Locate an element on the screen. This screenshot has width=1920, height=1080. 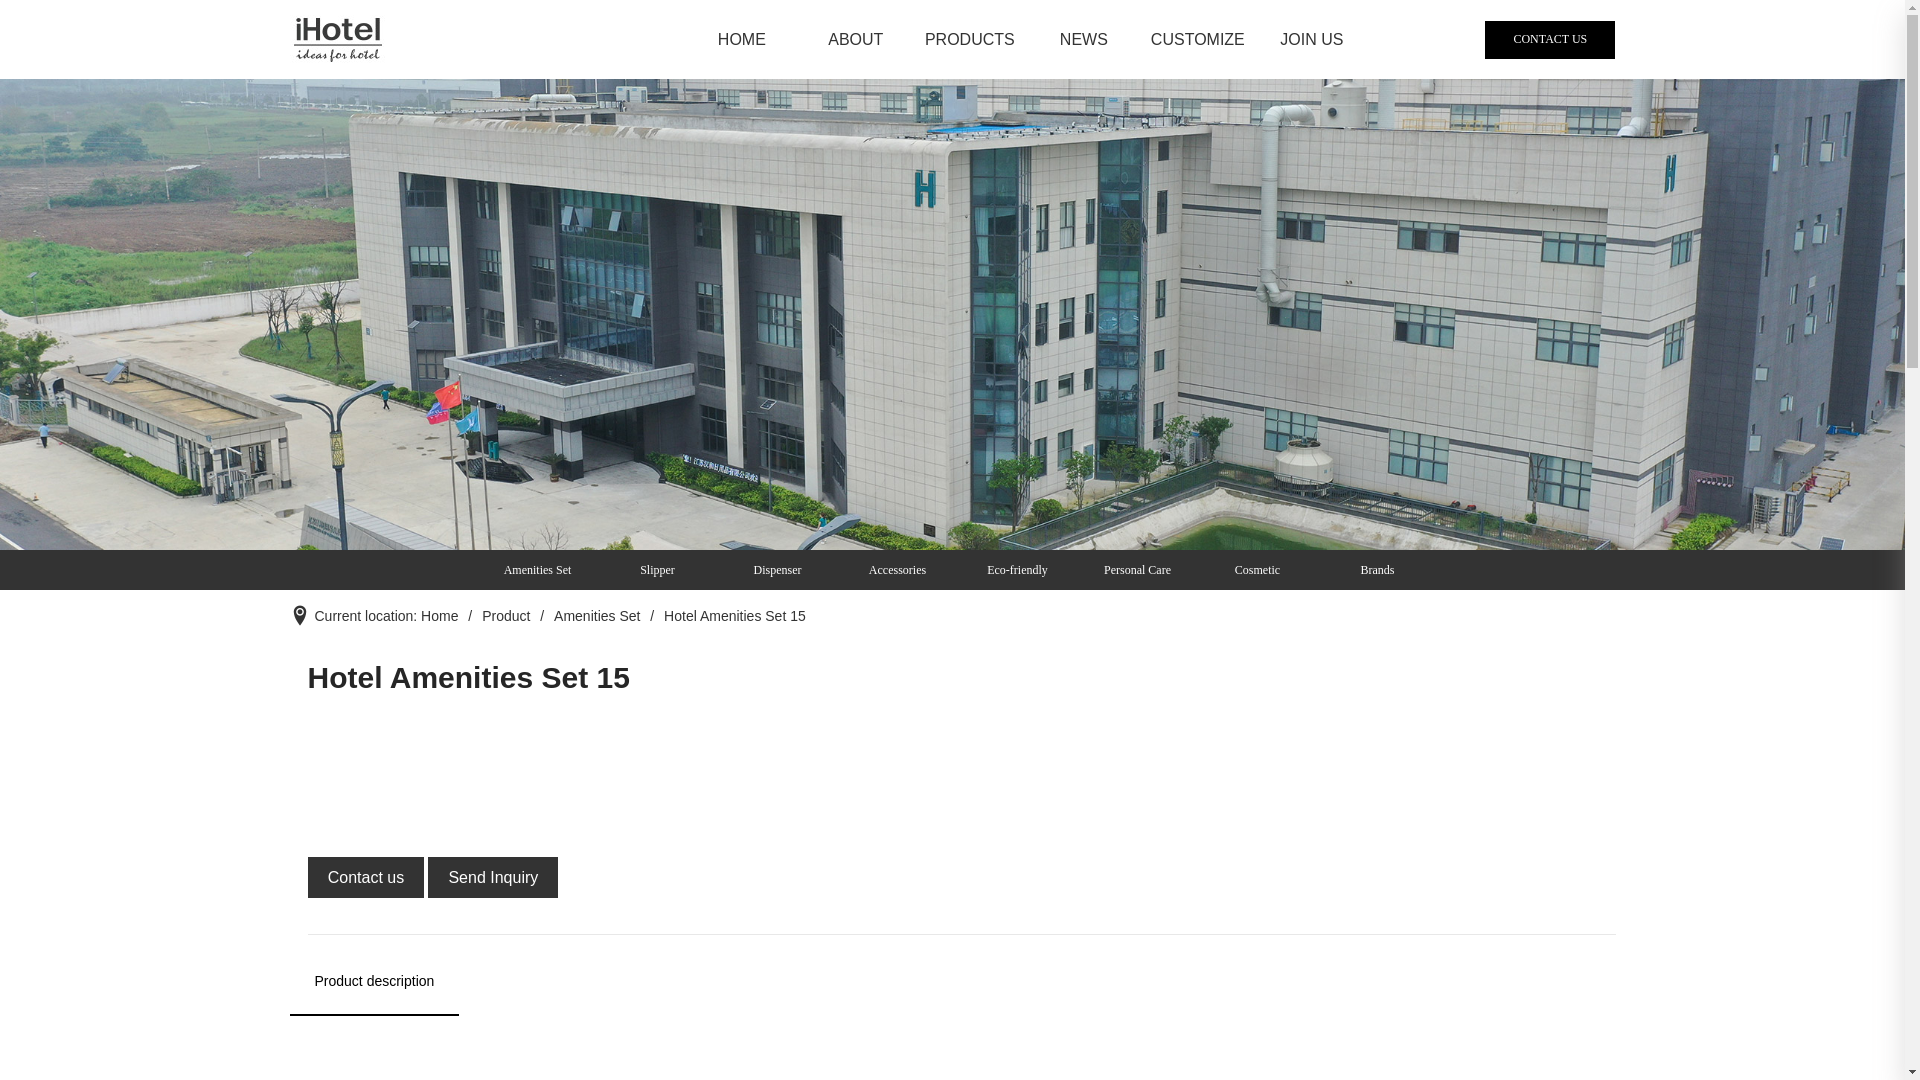
HOME is located at coordinates (742, 40).